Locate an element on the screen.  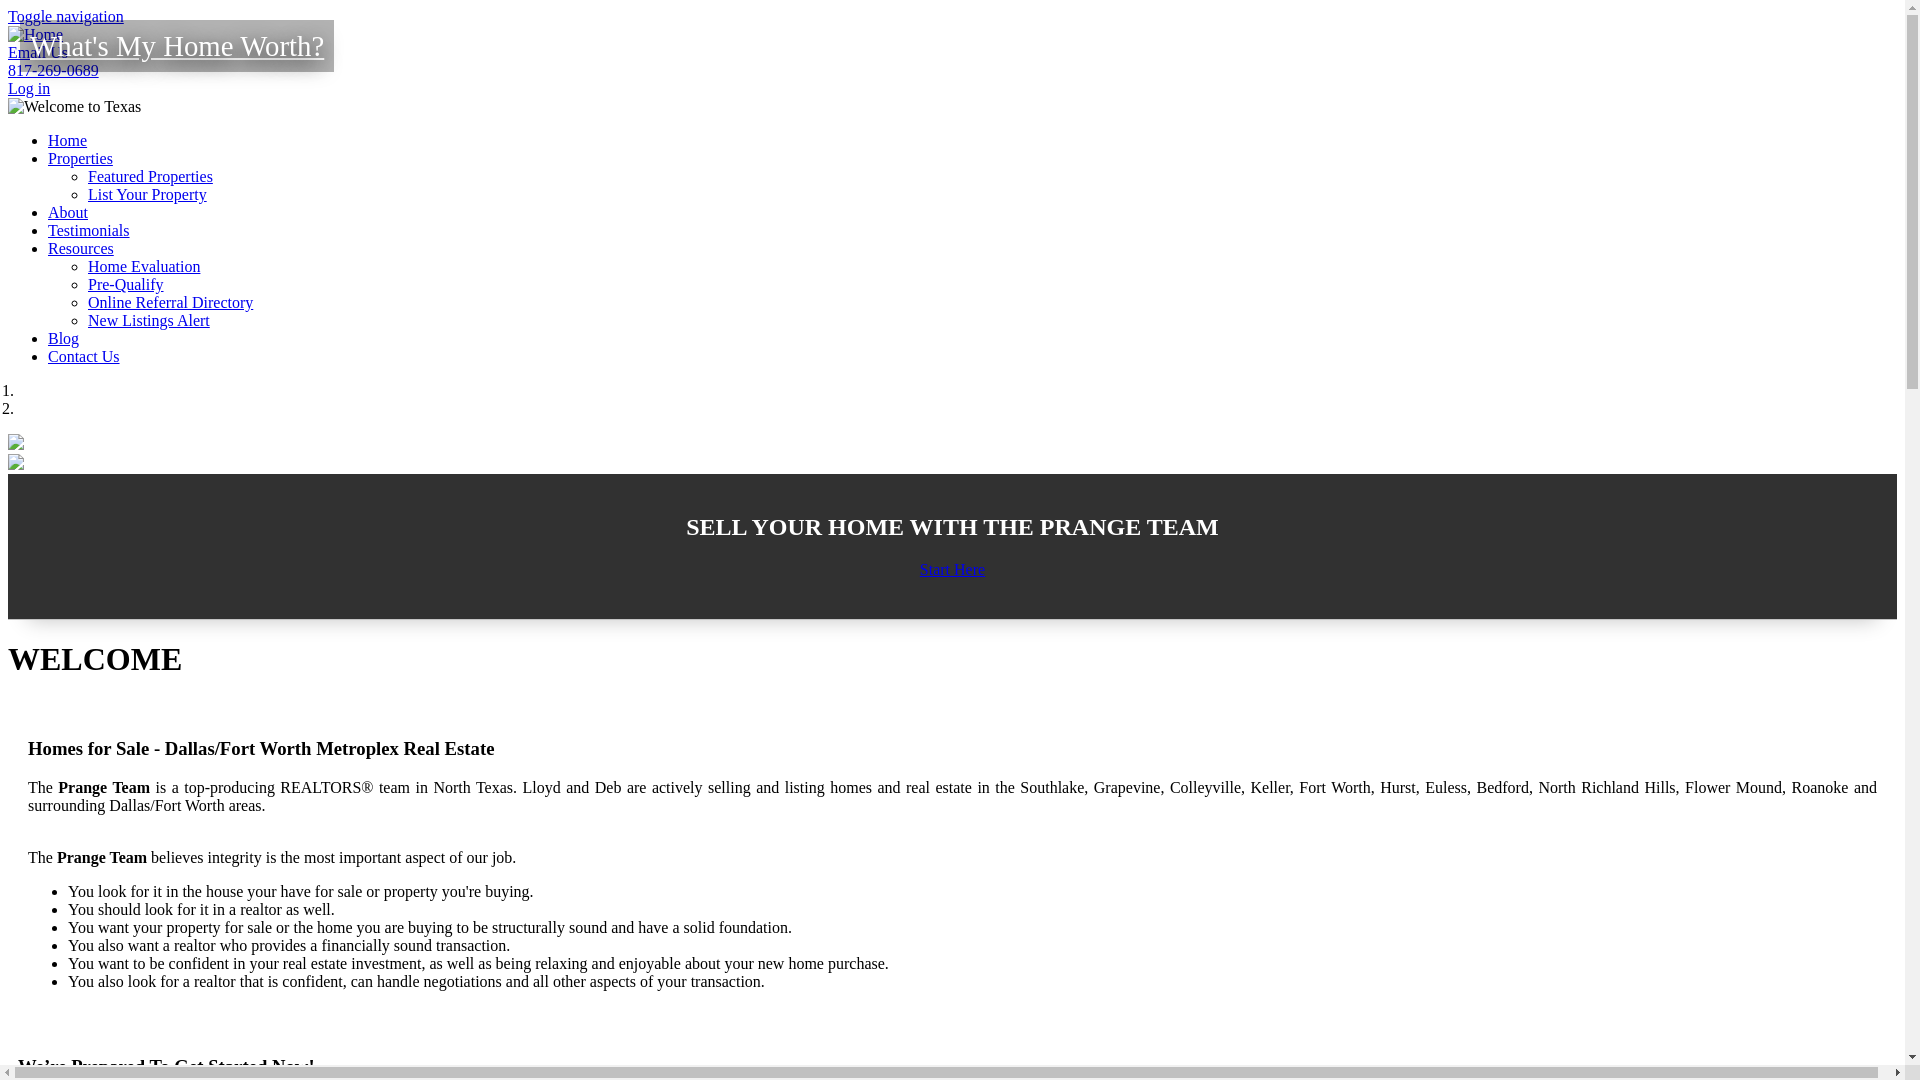
Toggle navigation is located at coordinates (66, 16).